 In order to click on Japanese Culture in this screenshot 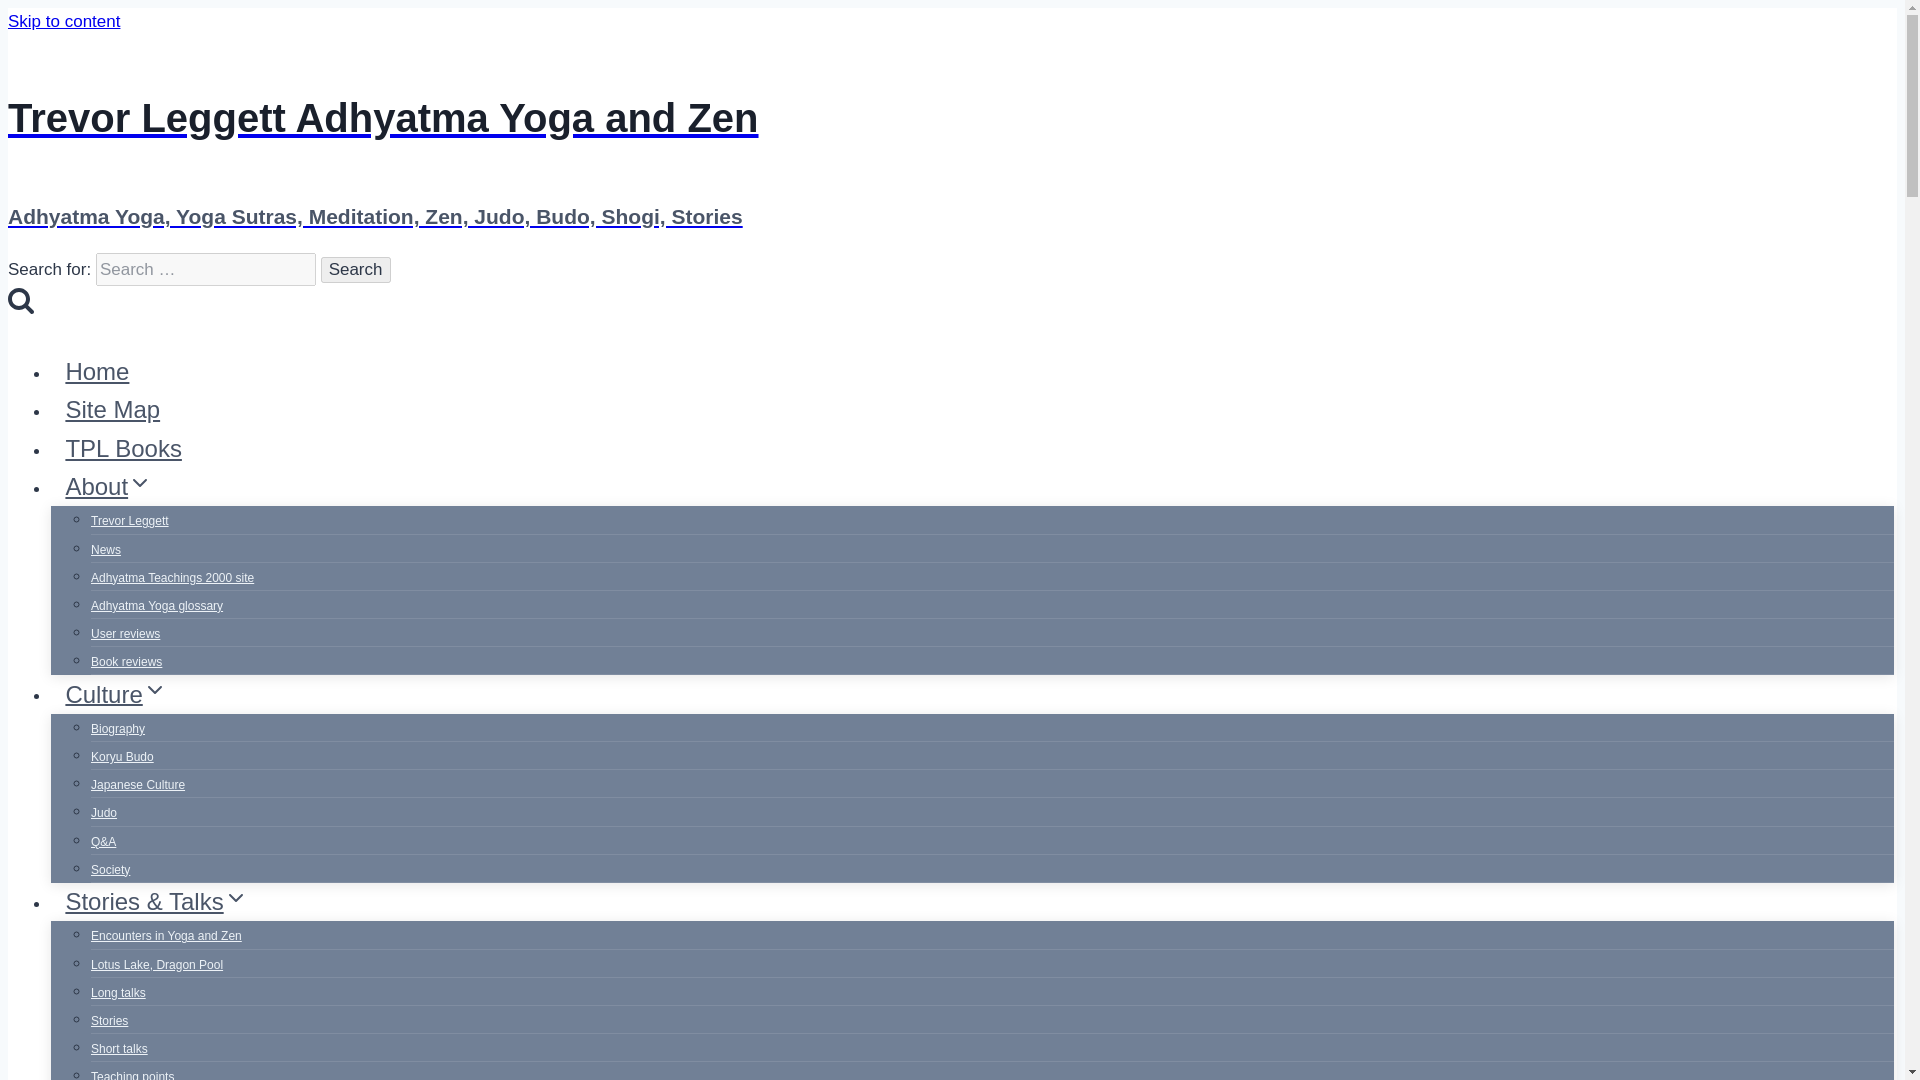, I will do `click(137, 784)`.